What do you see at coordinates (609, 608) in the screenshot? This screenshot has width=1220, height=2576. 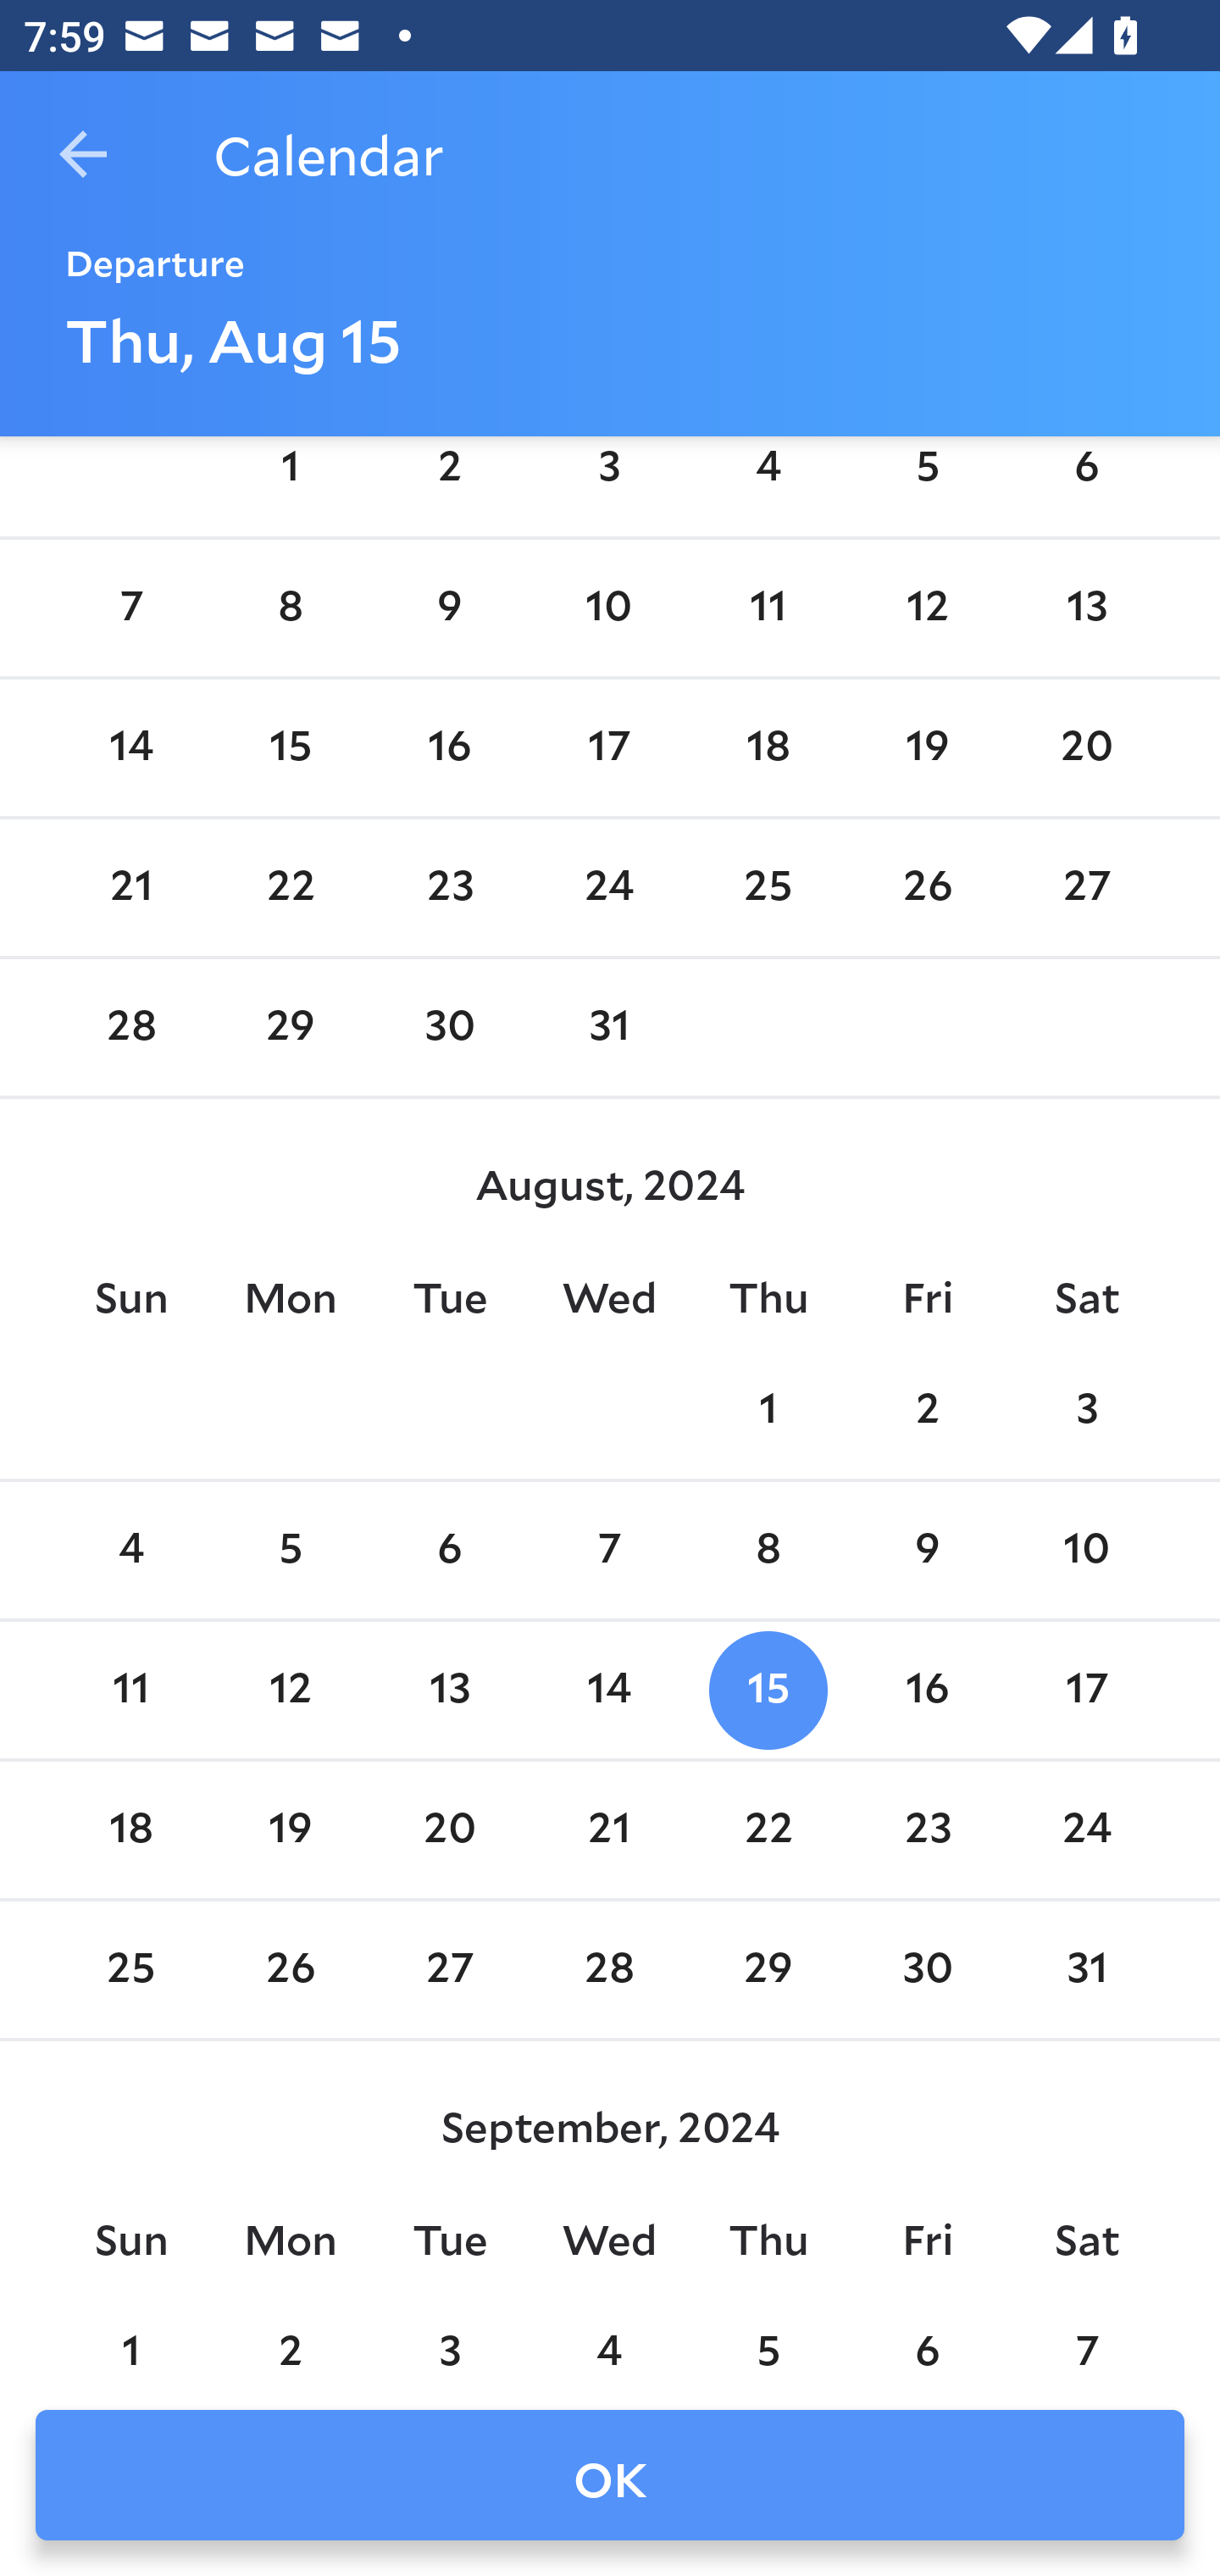 I see `10` at bounding box center [609, 608].